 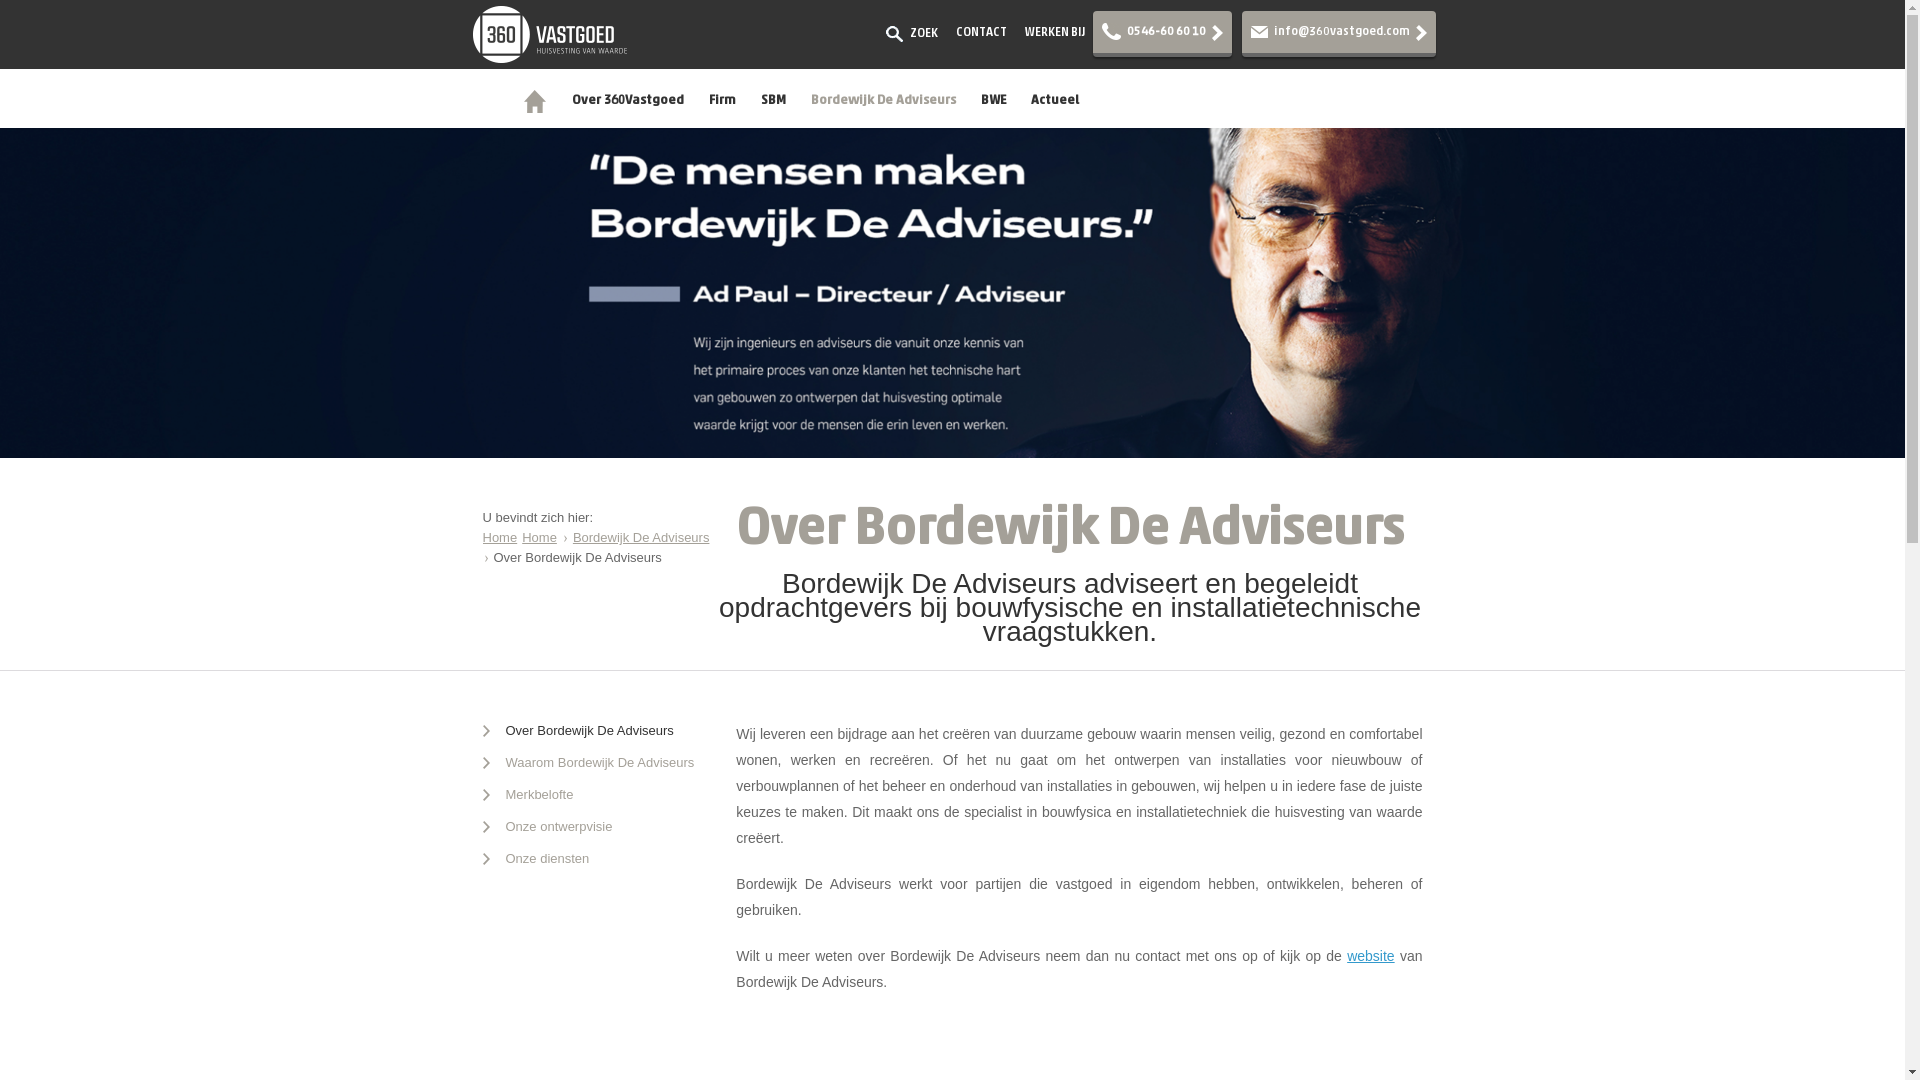 I want to click on Waarom Bordewijk De Adviseurs, so click(x=588, y=763).